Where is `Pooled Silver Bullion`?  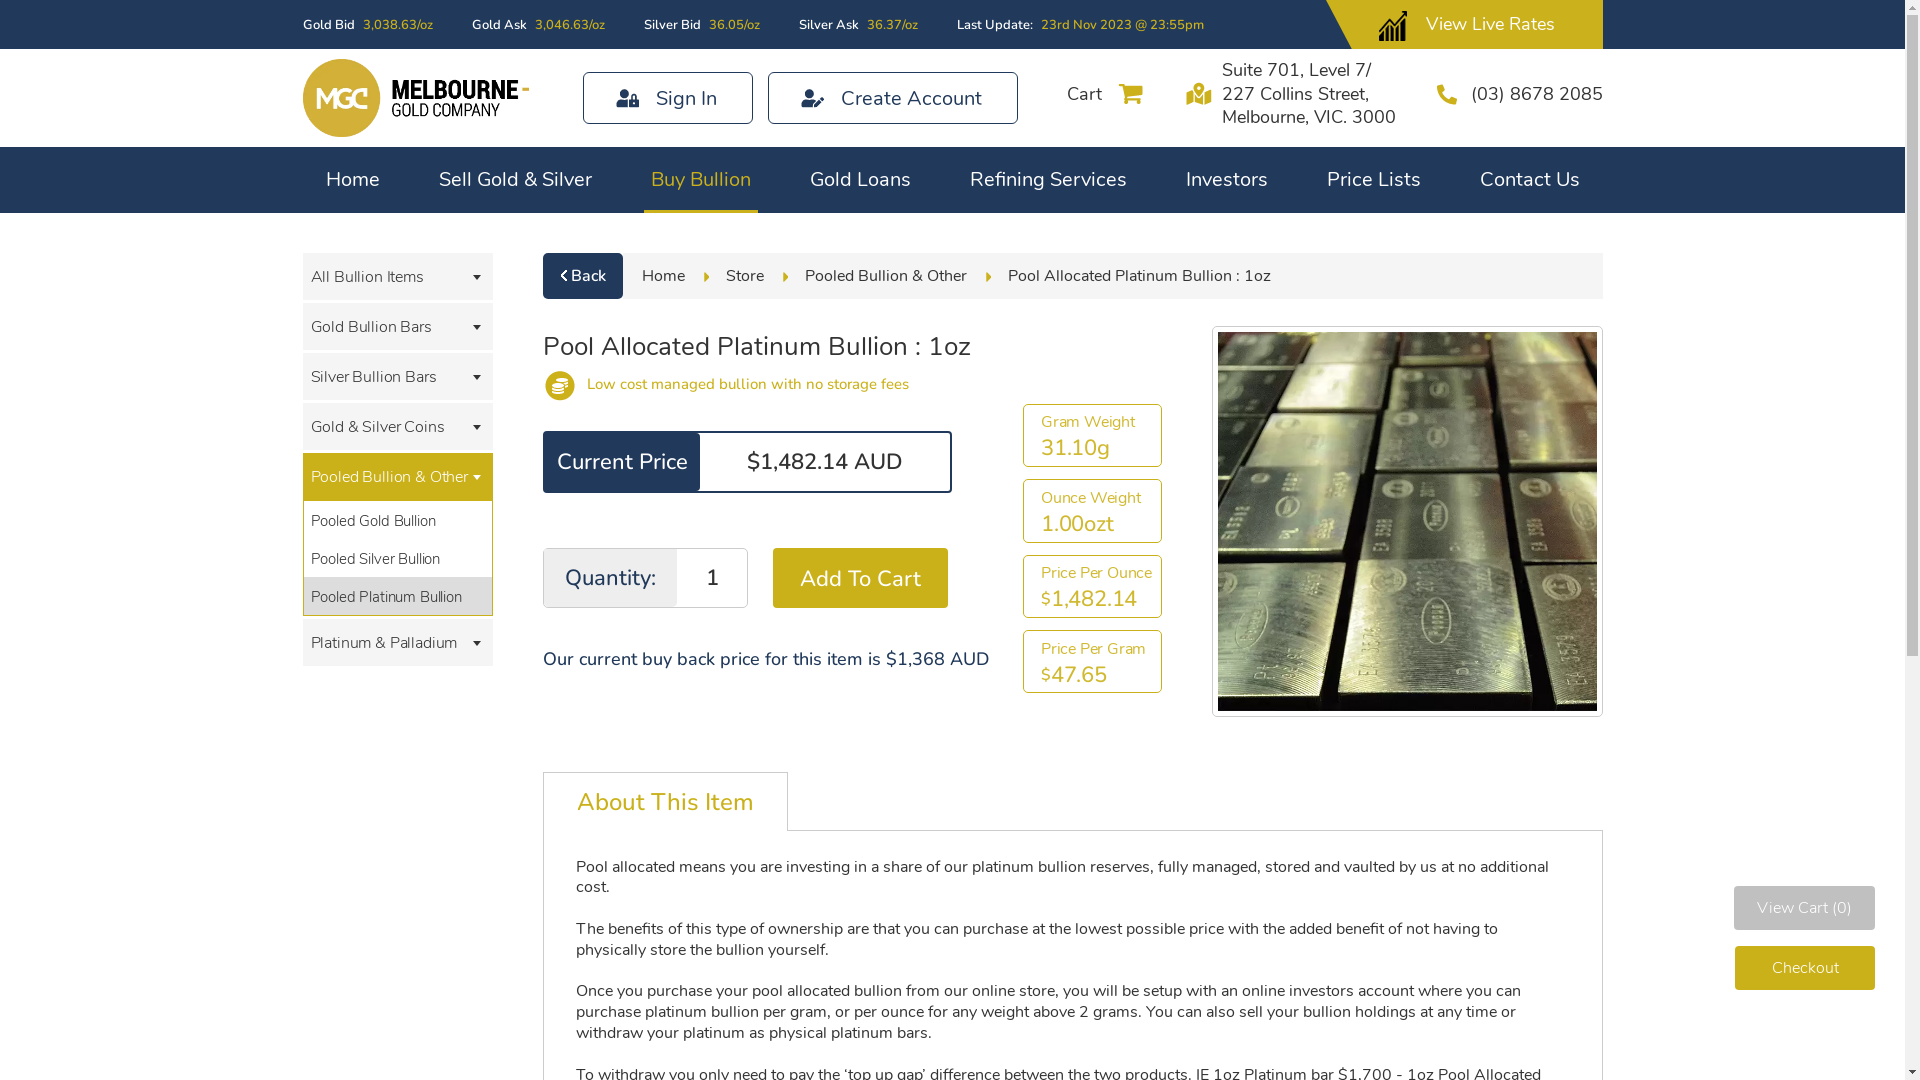 Pooled Silver Bullion is located at coordinates (398, 558).